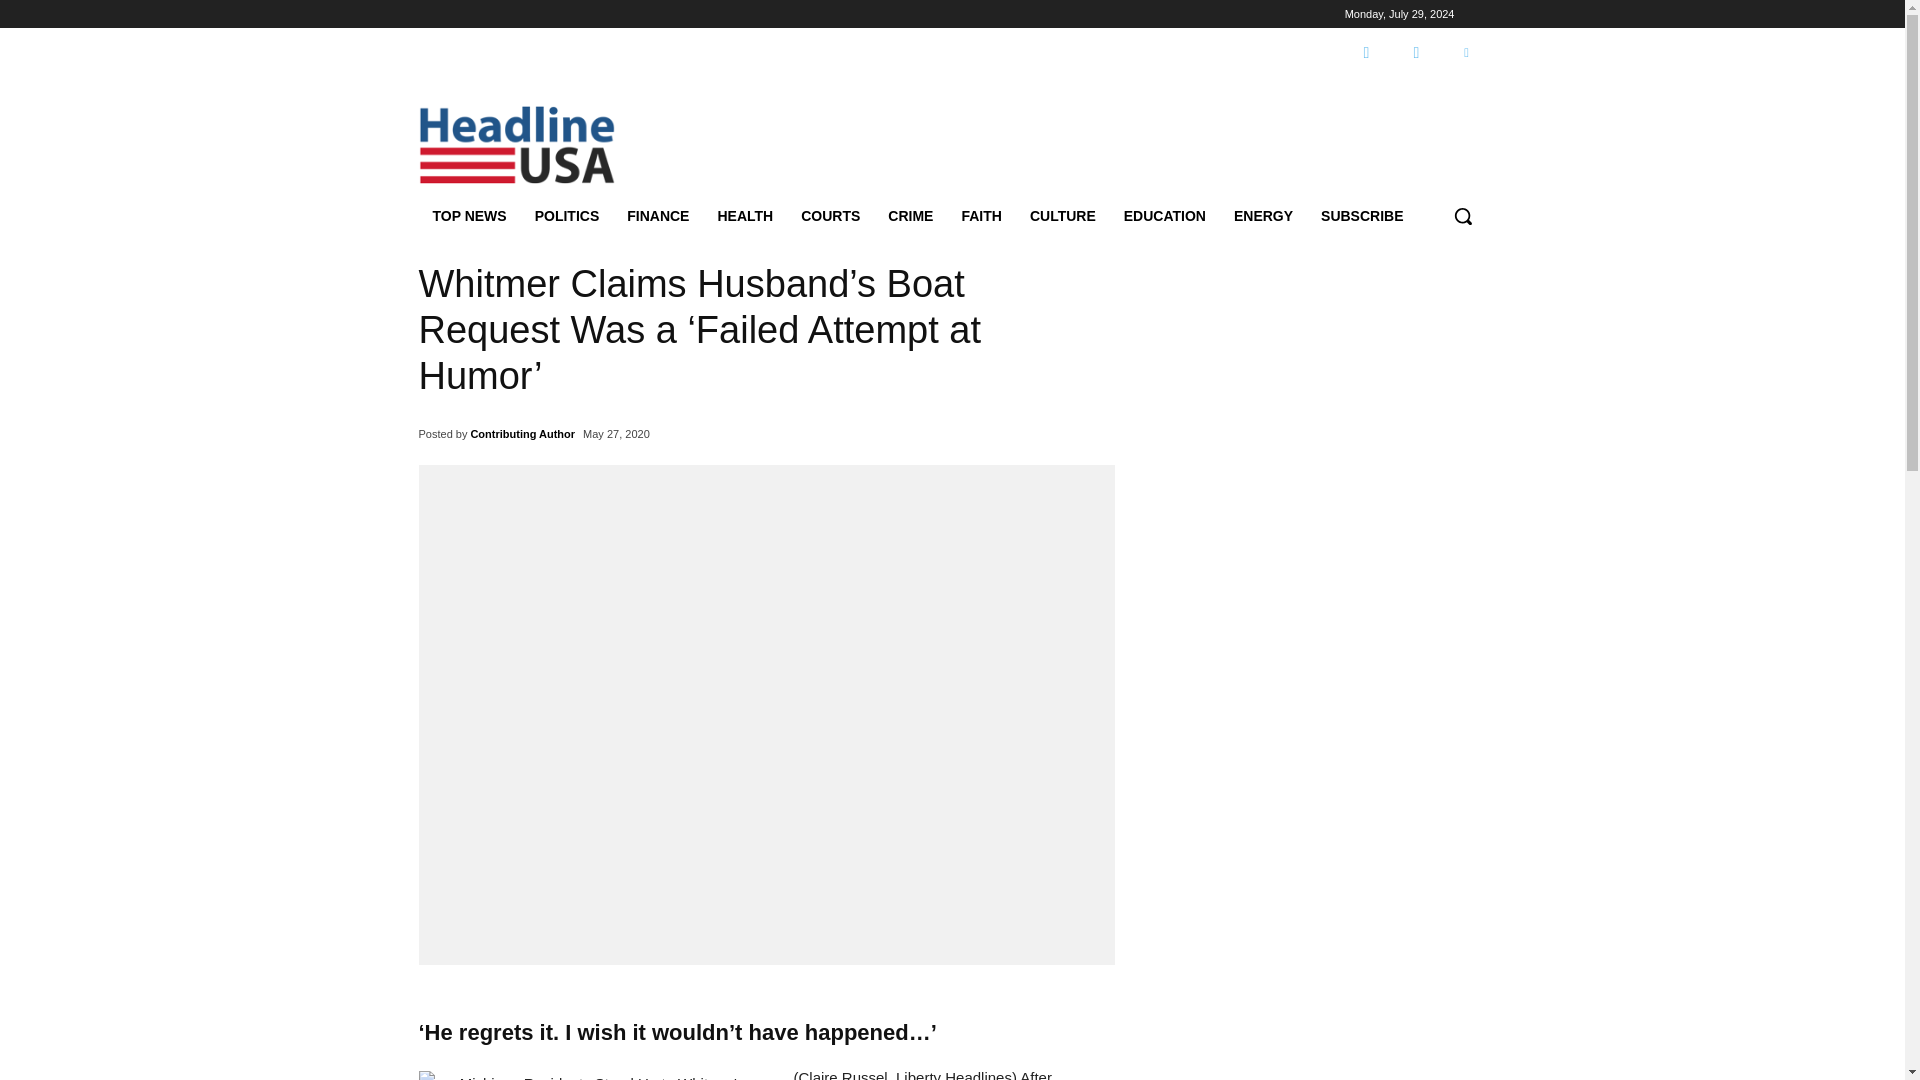  What do you see at coordinates (1366, 53) in the screenshot?
I see `Facebook` at bounding box center [1366, 53].